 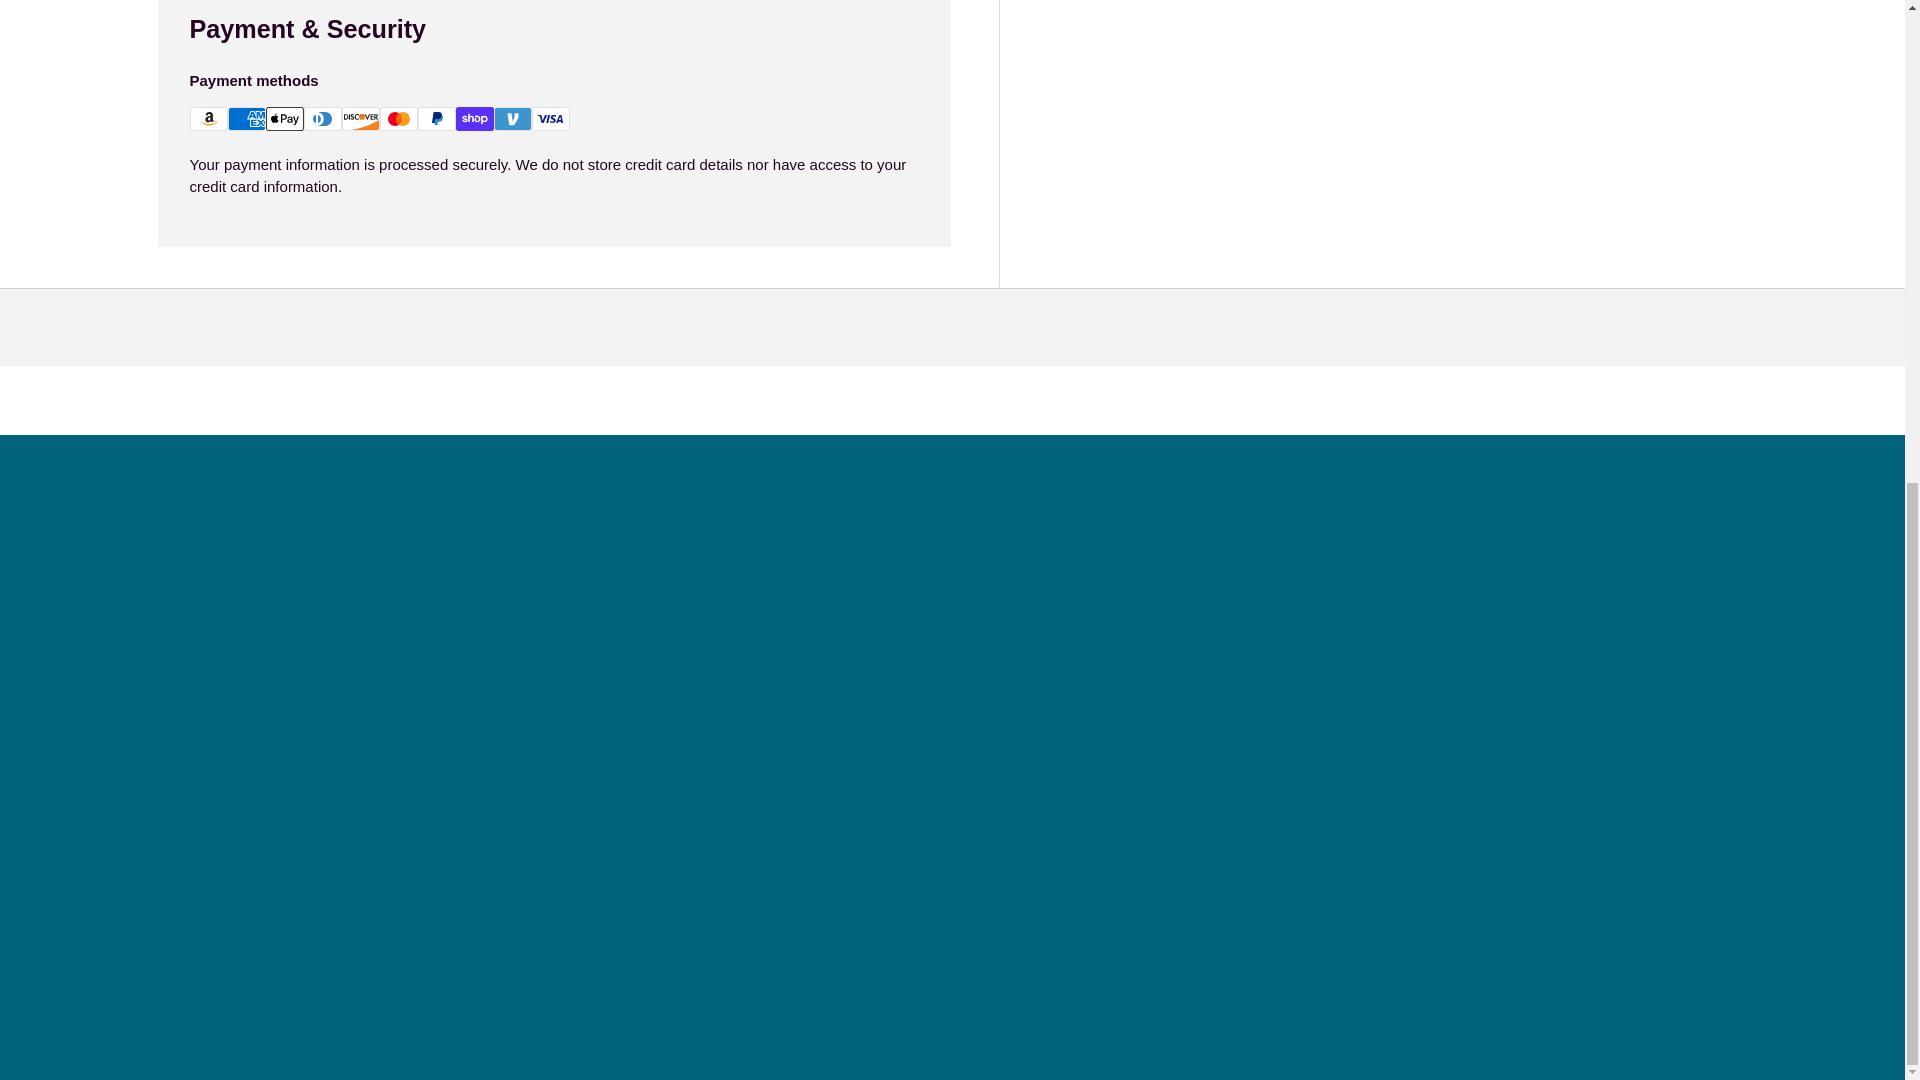 What do you see at coordinates (247, 118) in the screenshot?
I see `American Express` at bounding box center [247, 118].